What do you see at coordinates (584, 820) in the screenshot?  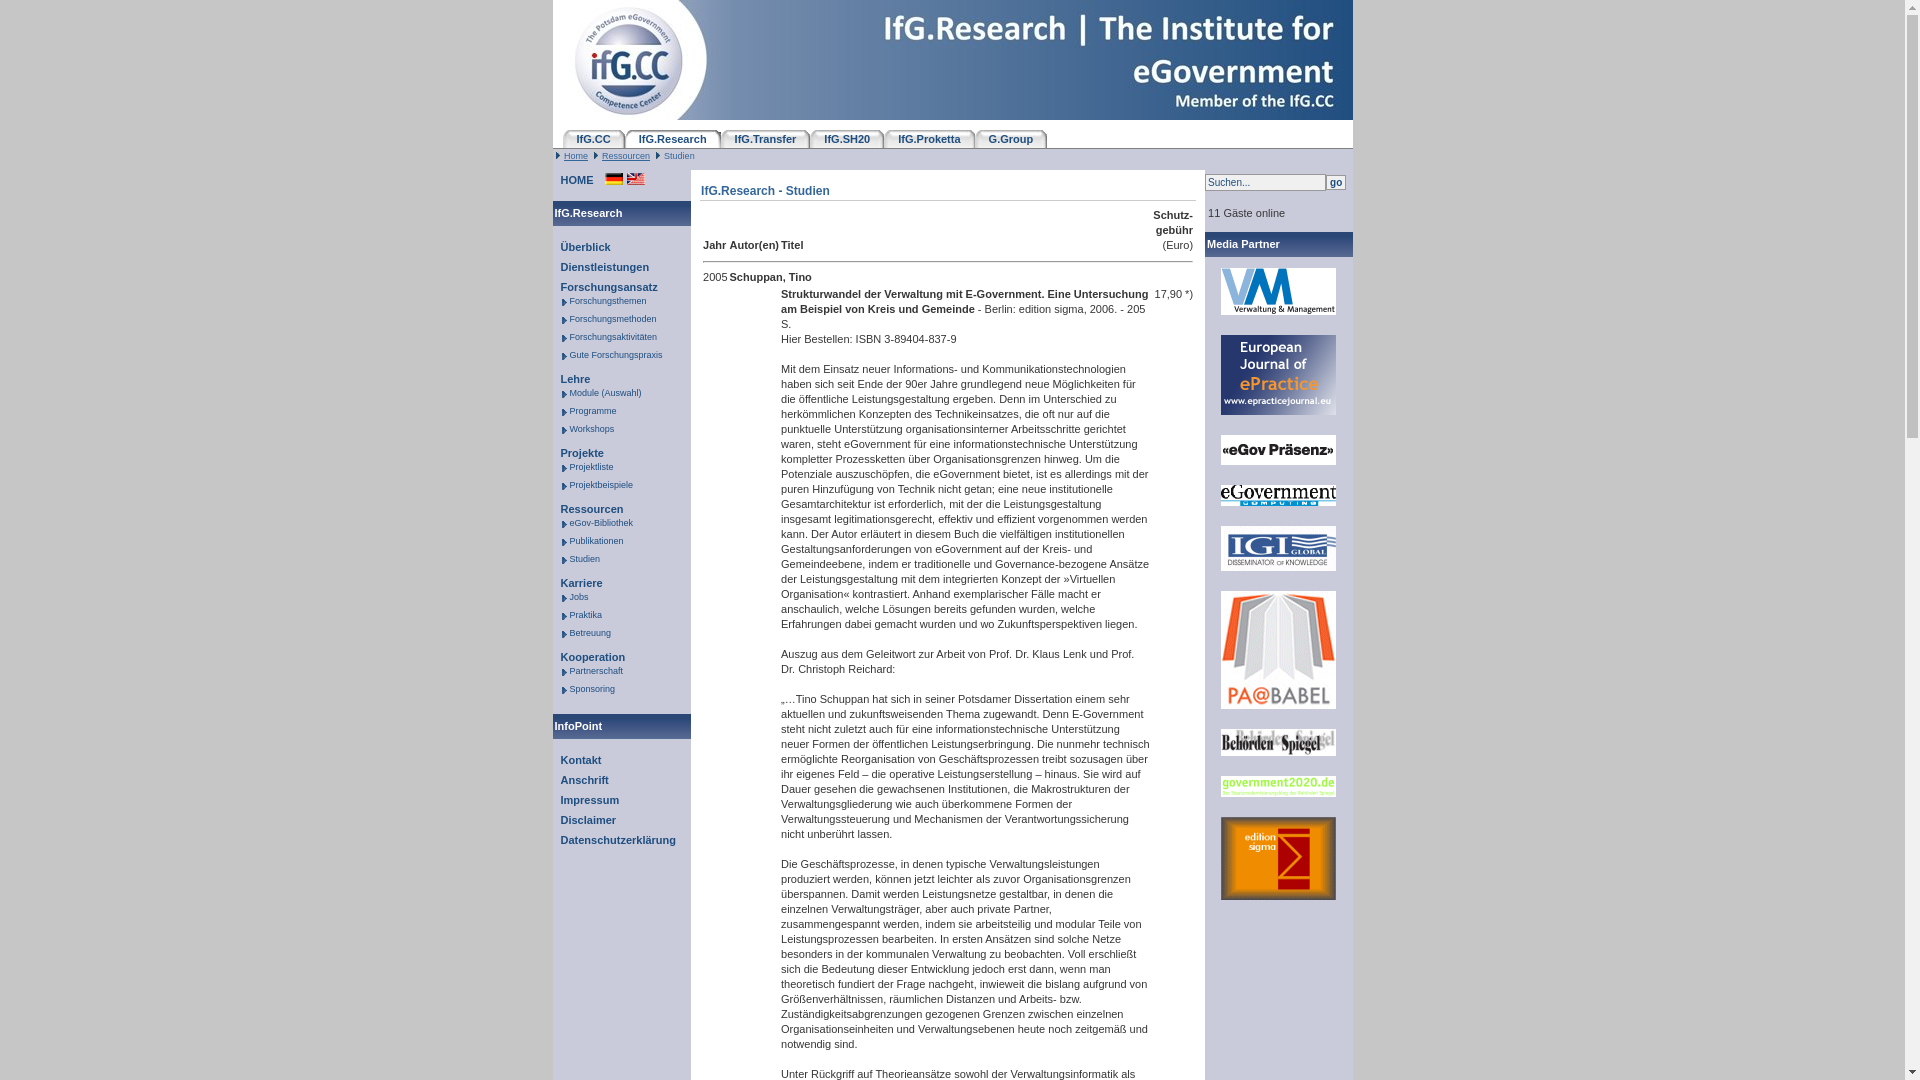 I see `Disclaimer` at bounding box center [584, 820].